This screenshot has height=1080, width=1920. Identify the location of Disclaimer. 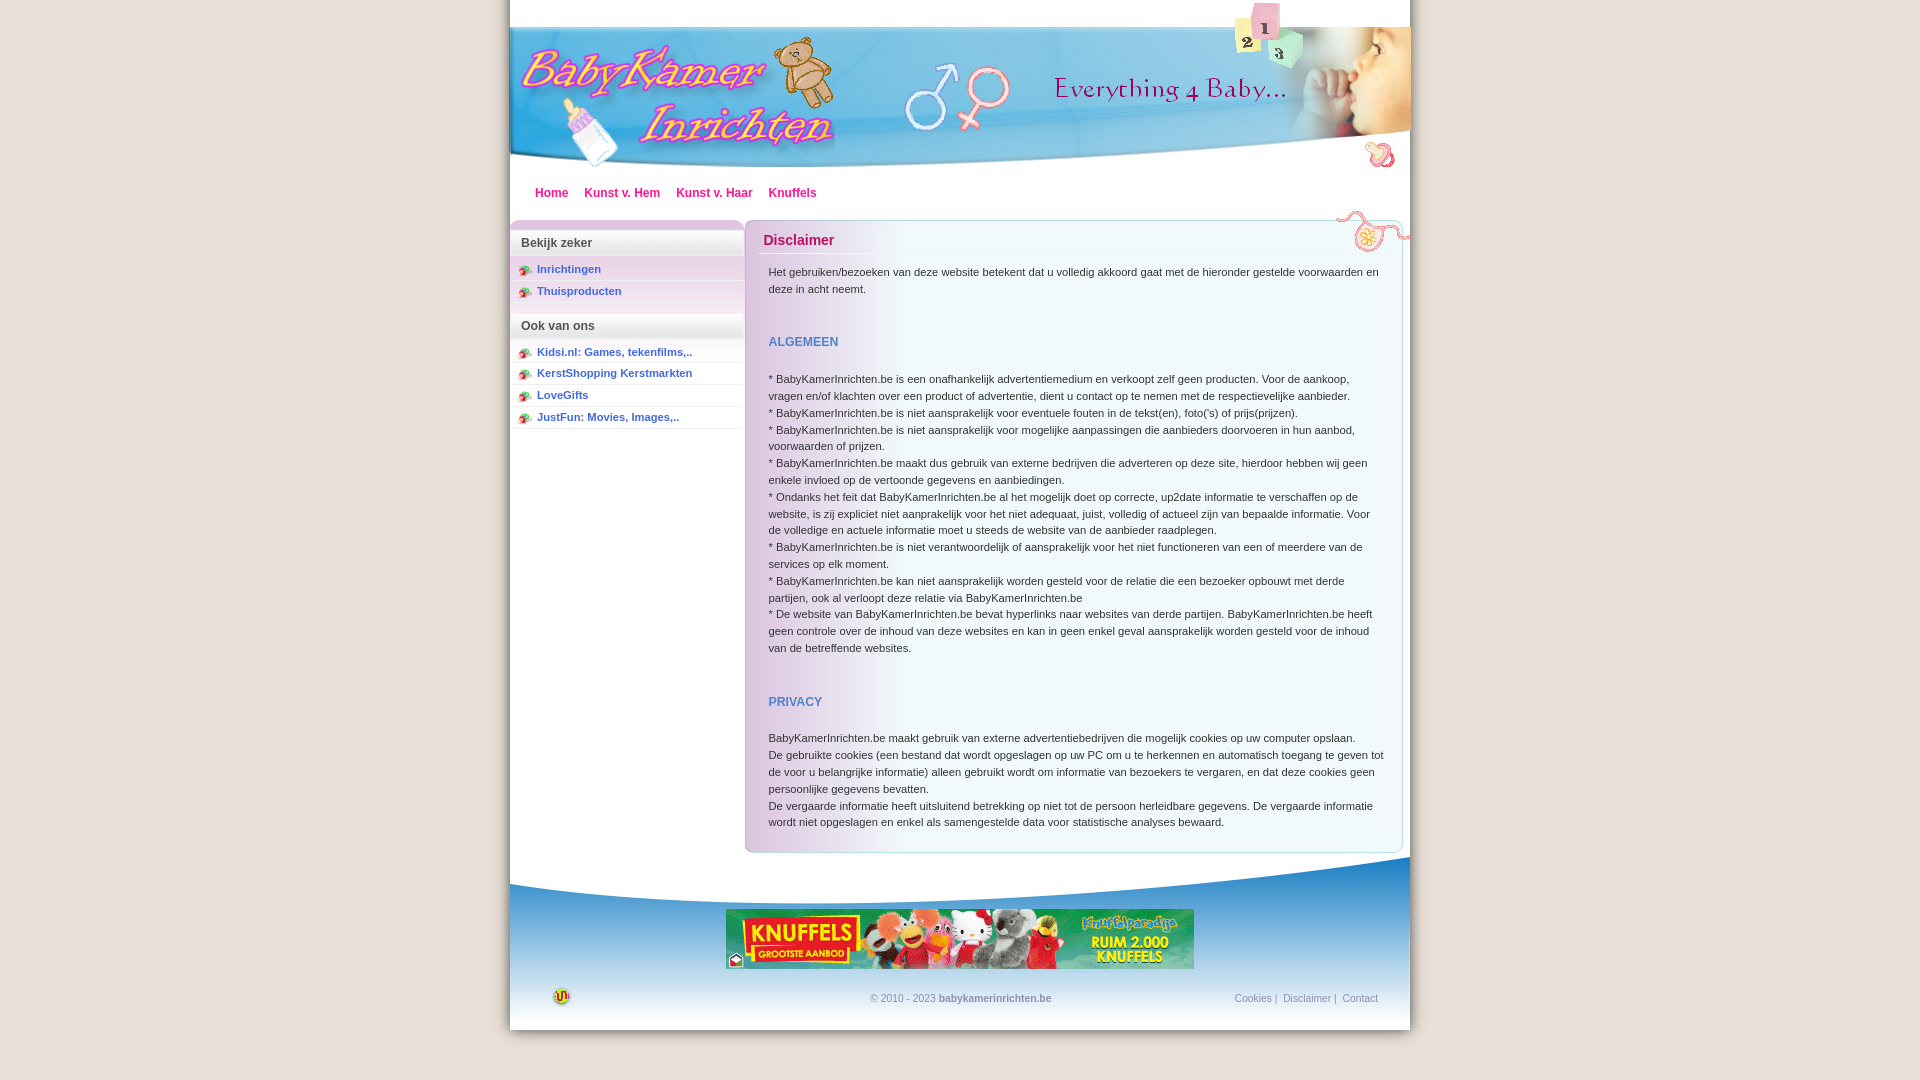
(1307, 998).